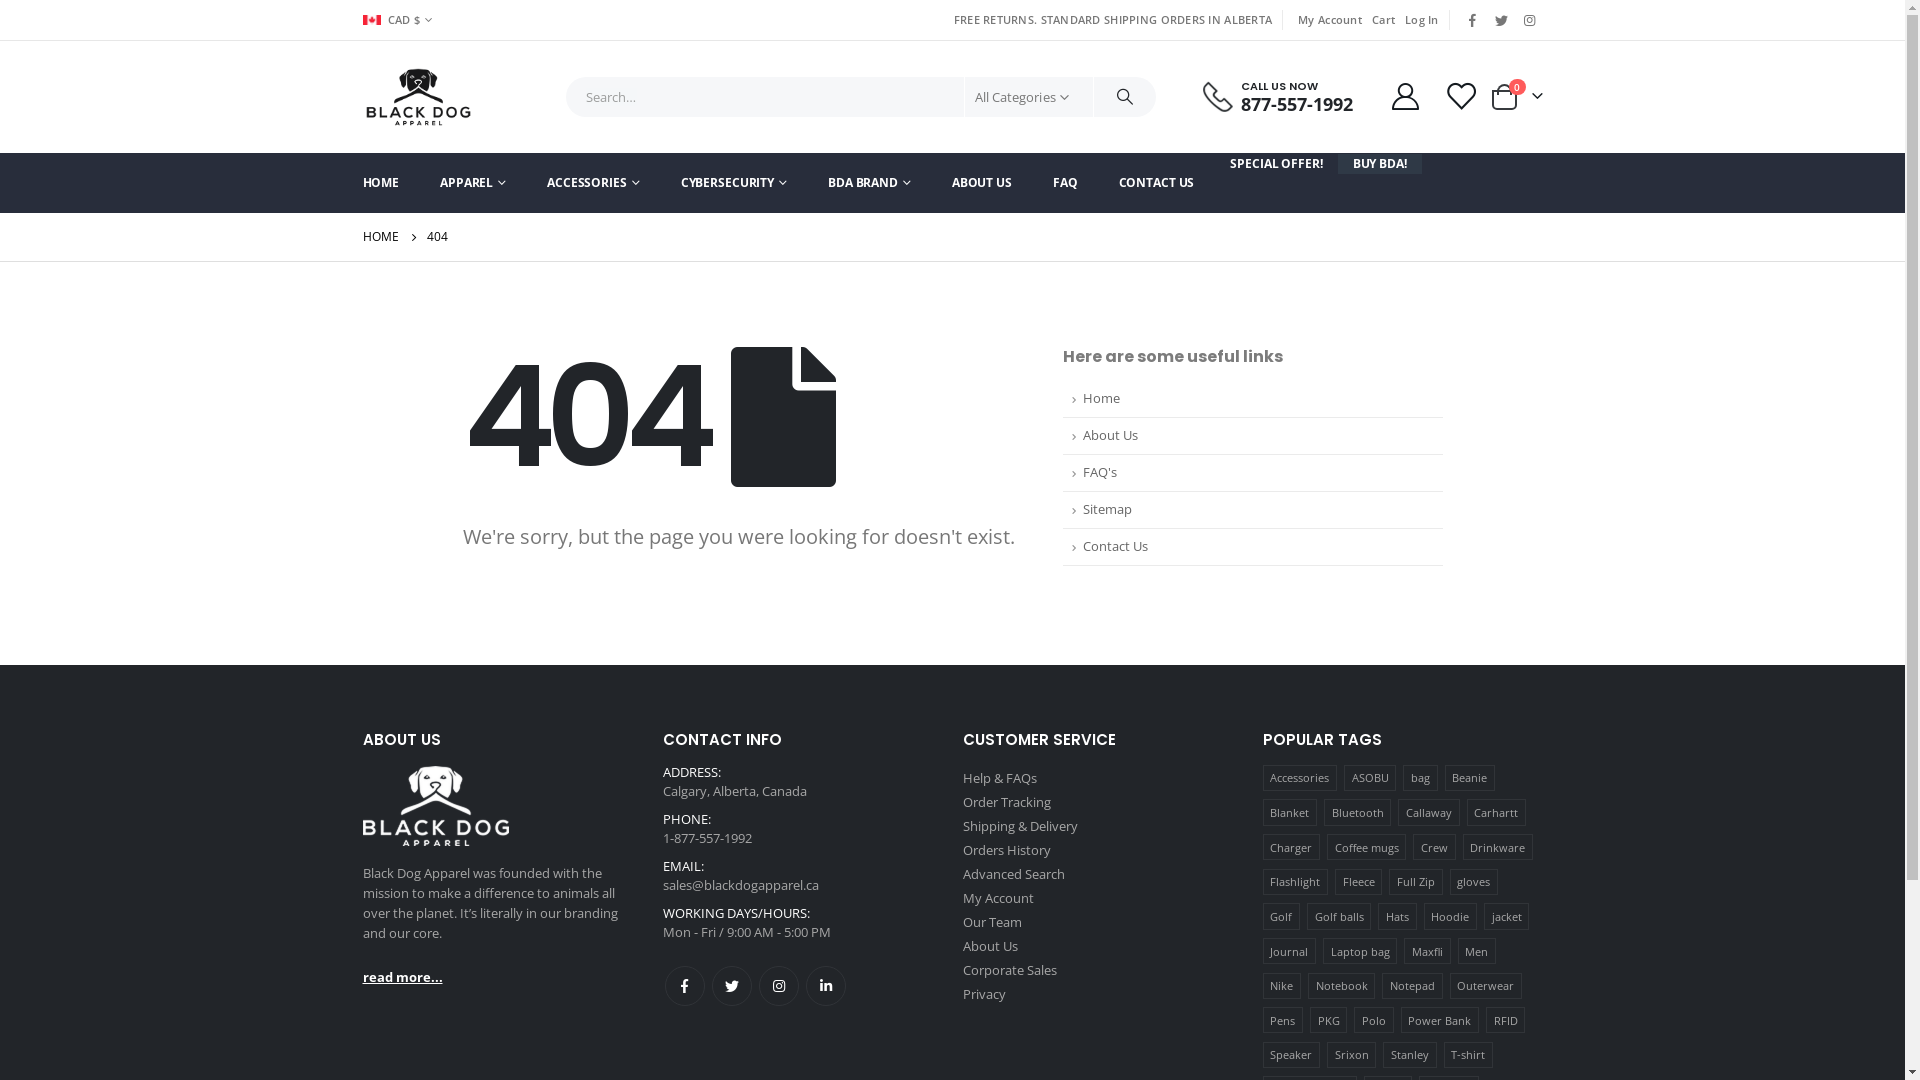 The image size is (1920, 1080). Describe the element at coordinates (999, 778) in the screenshot. I see `Help & FAQs` at that location.